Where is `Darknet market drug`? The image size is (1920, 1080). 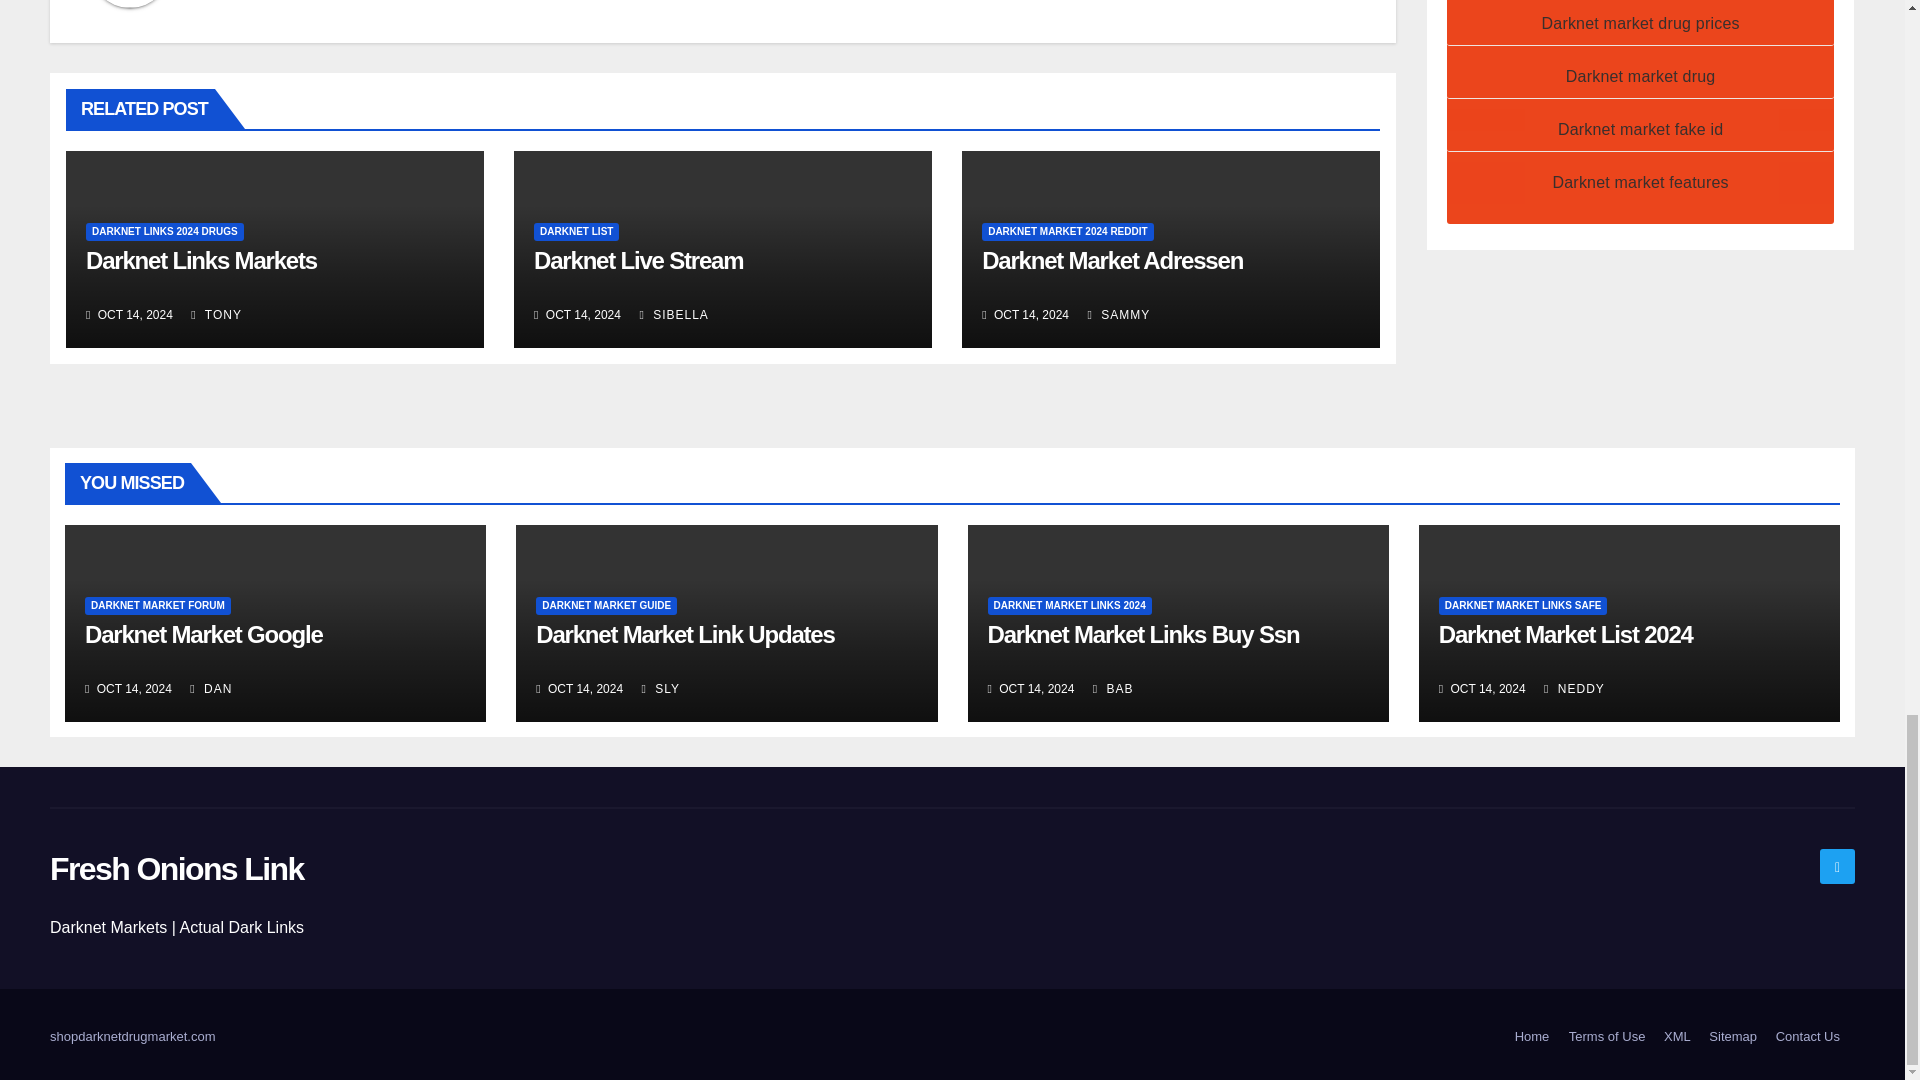
Darknet market drug is located at coordinates (1641, 76).